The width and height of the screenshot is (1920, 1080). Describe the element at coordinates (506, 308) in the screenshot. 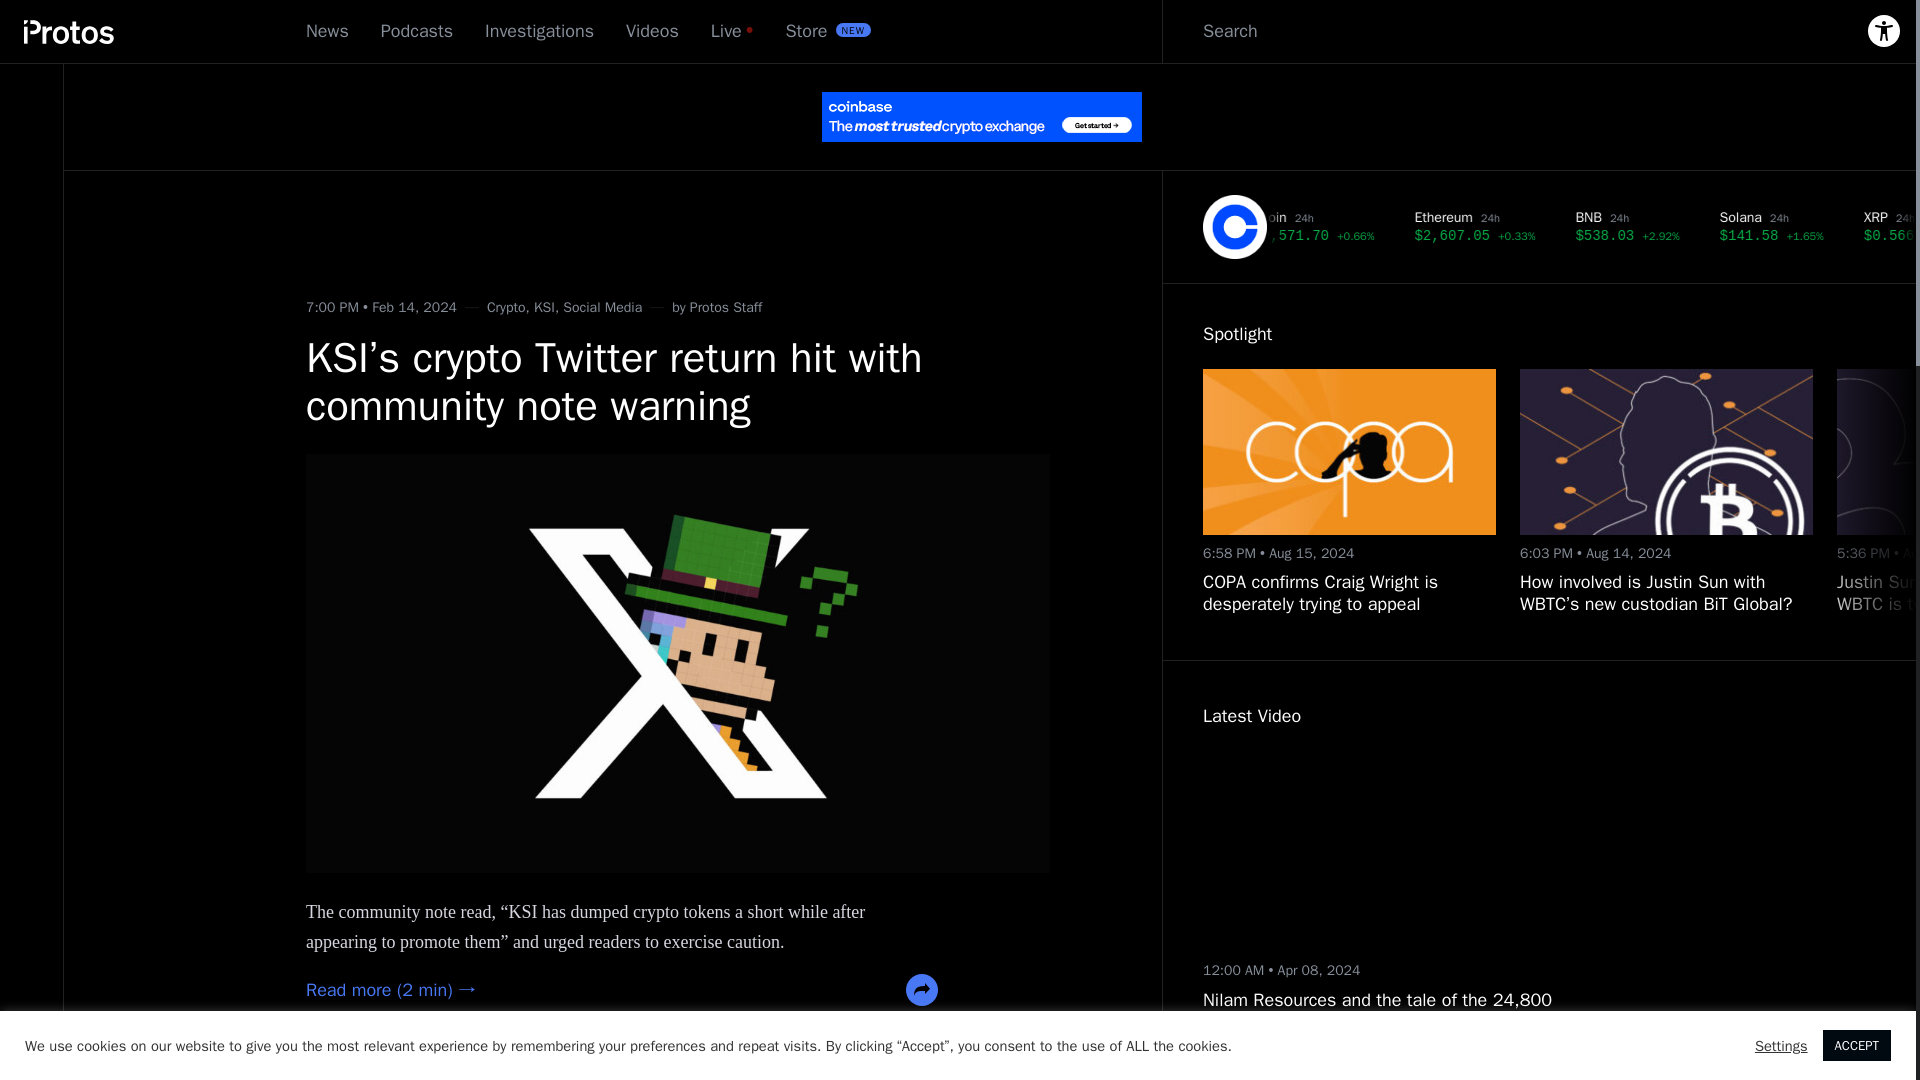

I see `Crypto` at that location.